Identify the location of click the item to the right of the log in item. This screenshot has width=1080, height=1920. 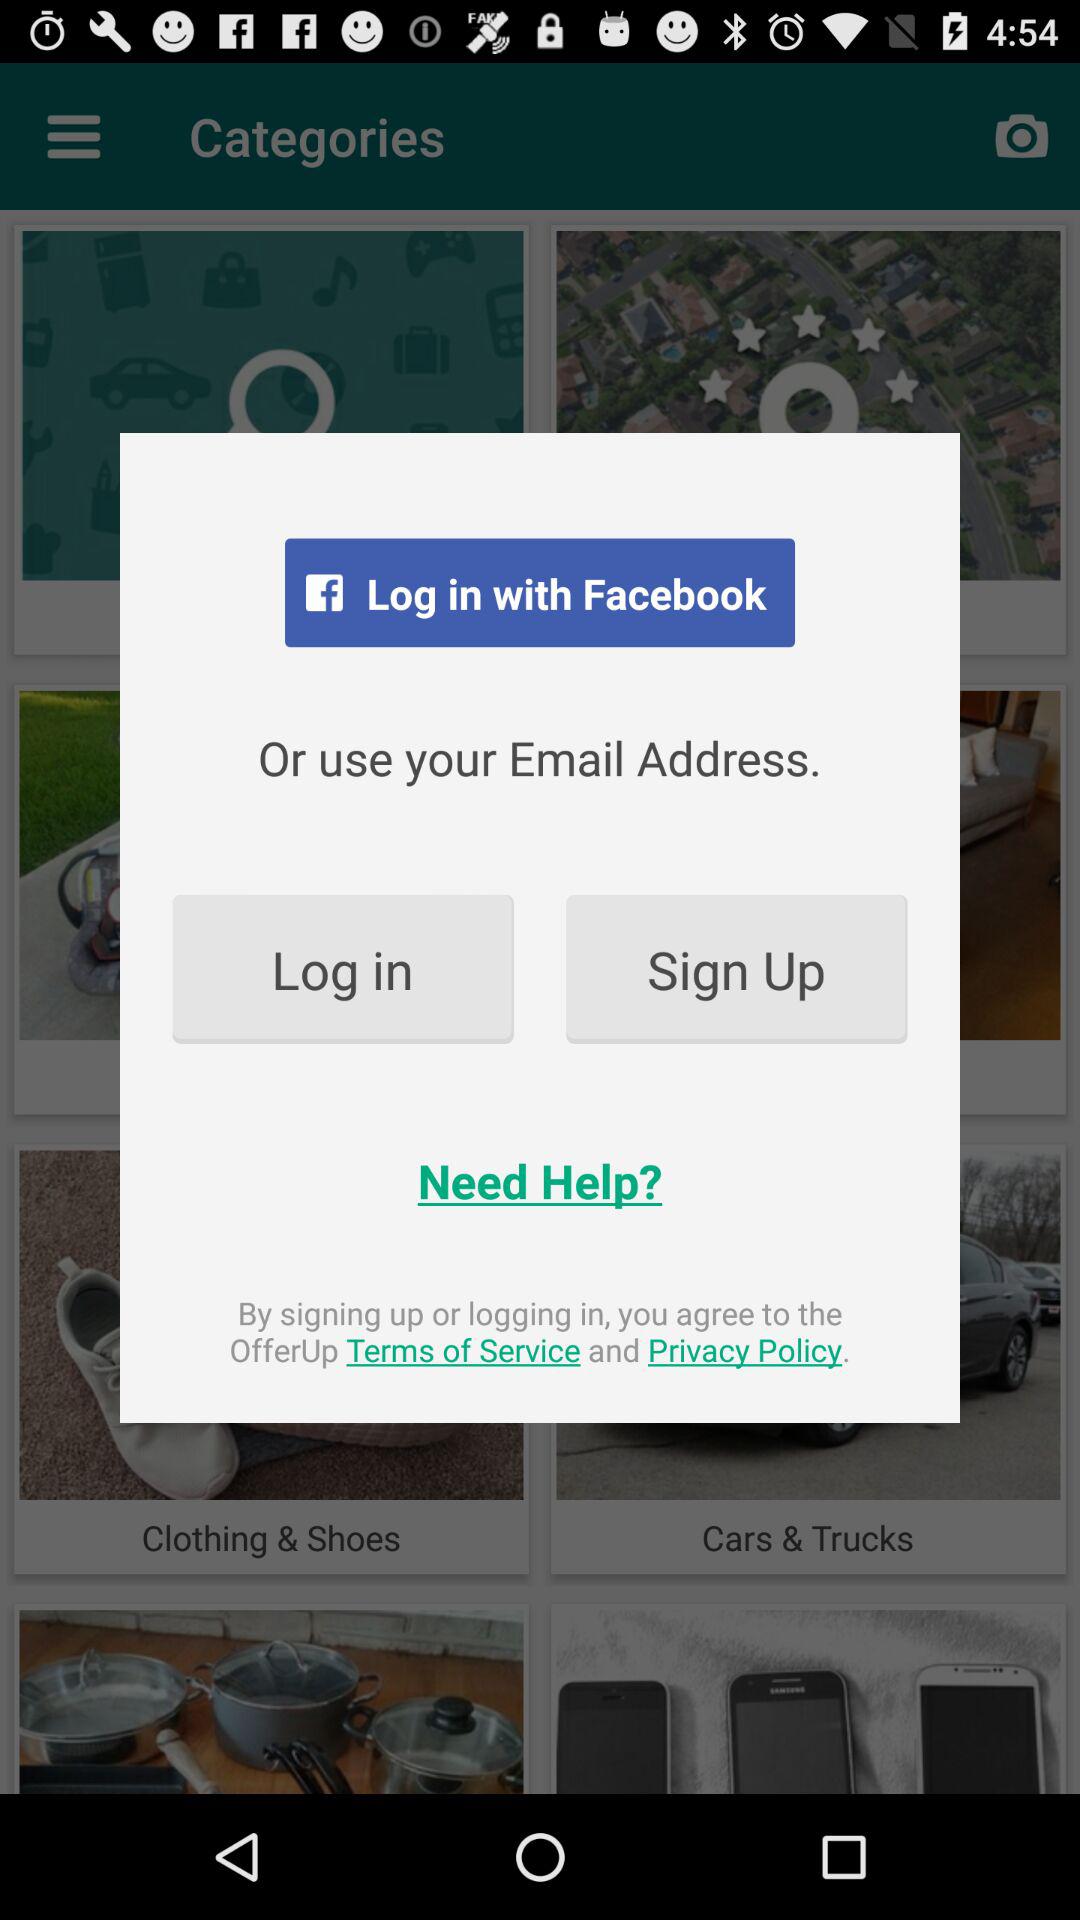
(736, 968).